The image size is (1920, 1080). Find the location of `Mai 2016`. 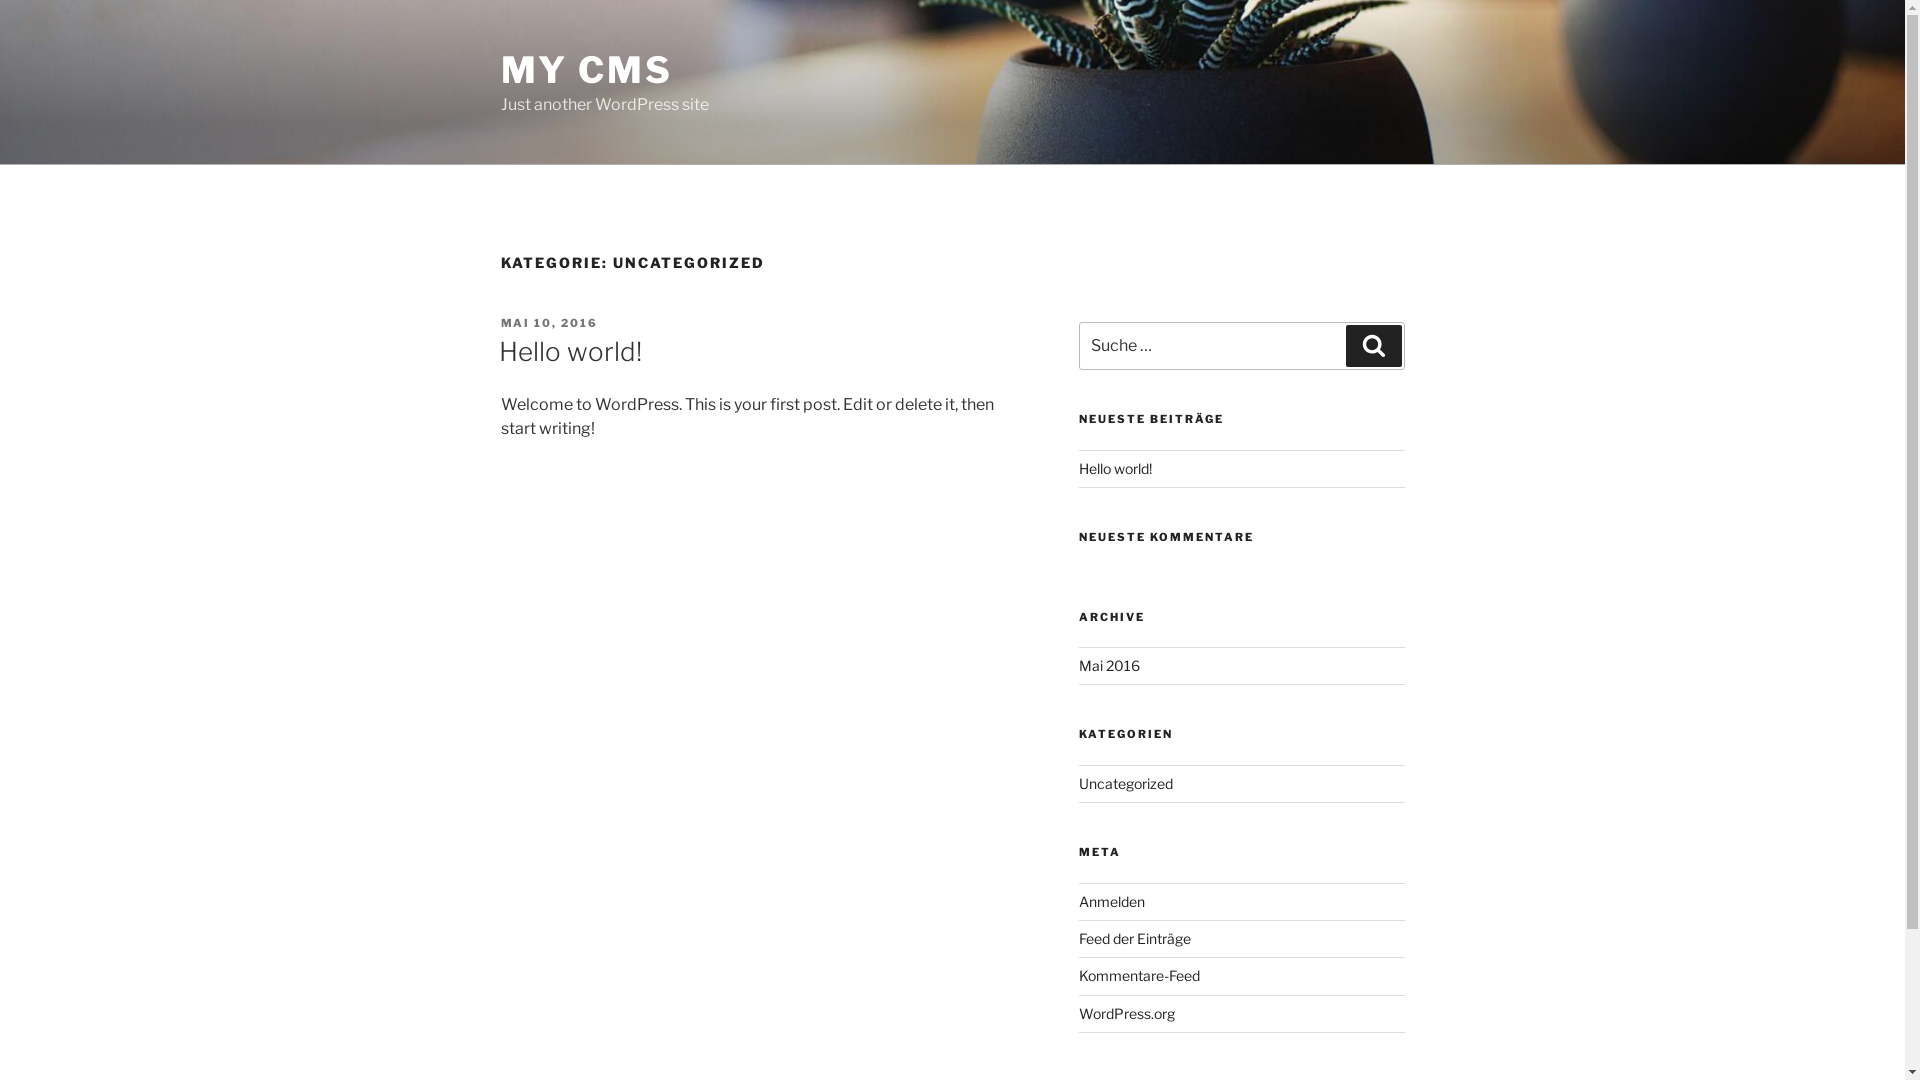

Mai 2016 is located at coordinates (1110, 666).